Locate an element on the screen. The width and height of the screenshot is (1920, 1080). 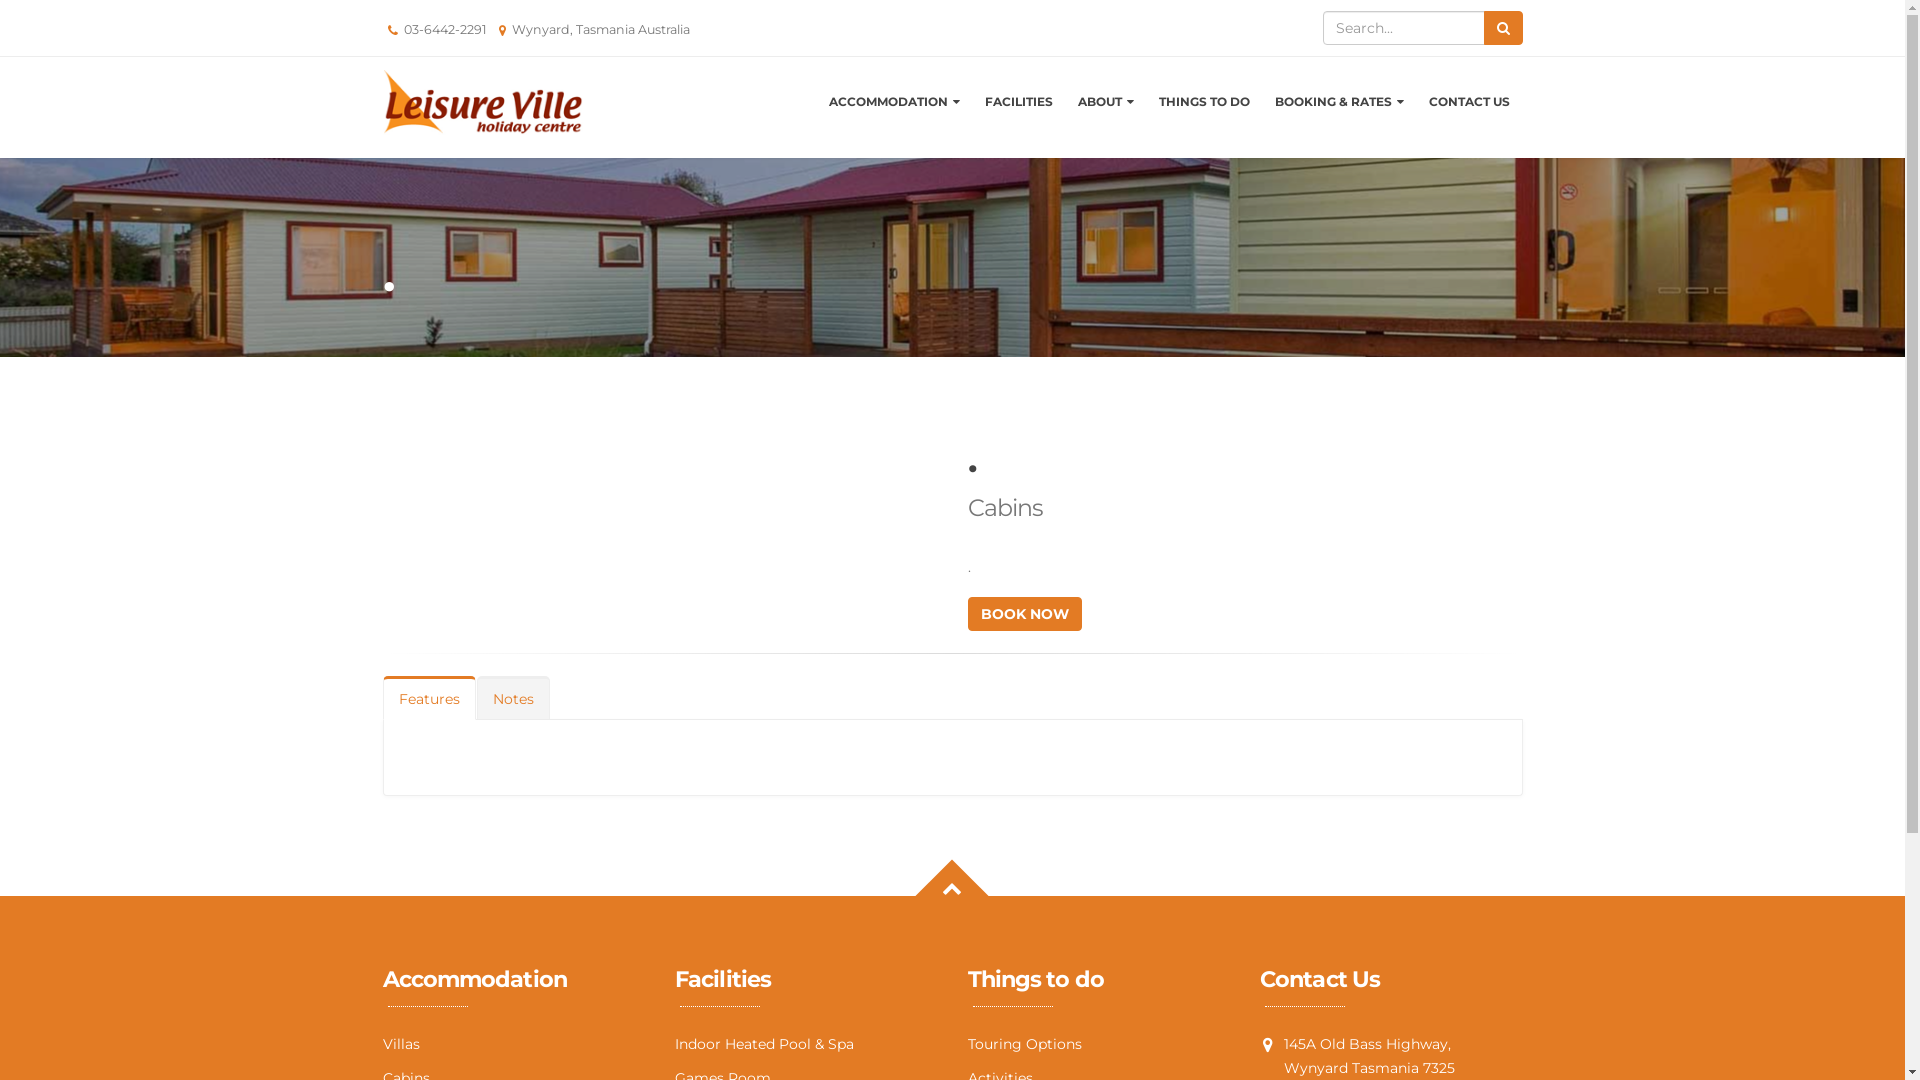
Notes is located at coordinates (512, 698).